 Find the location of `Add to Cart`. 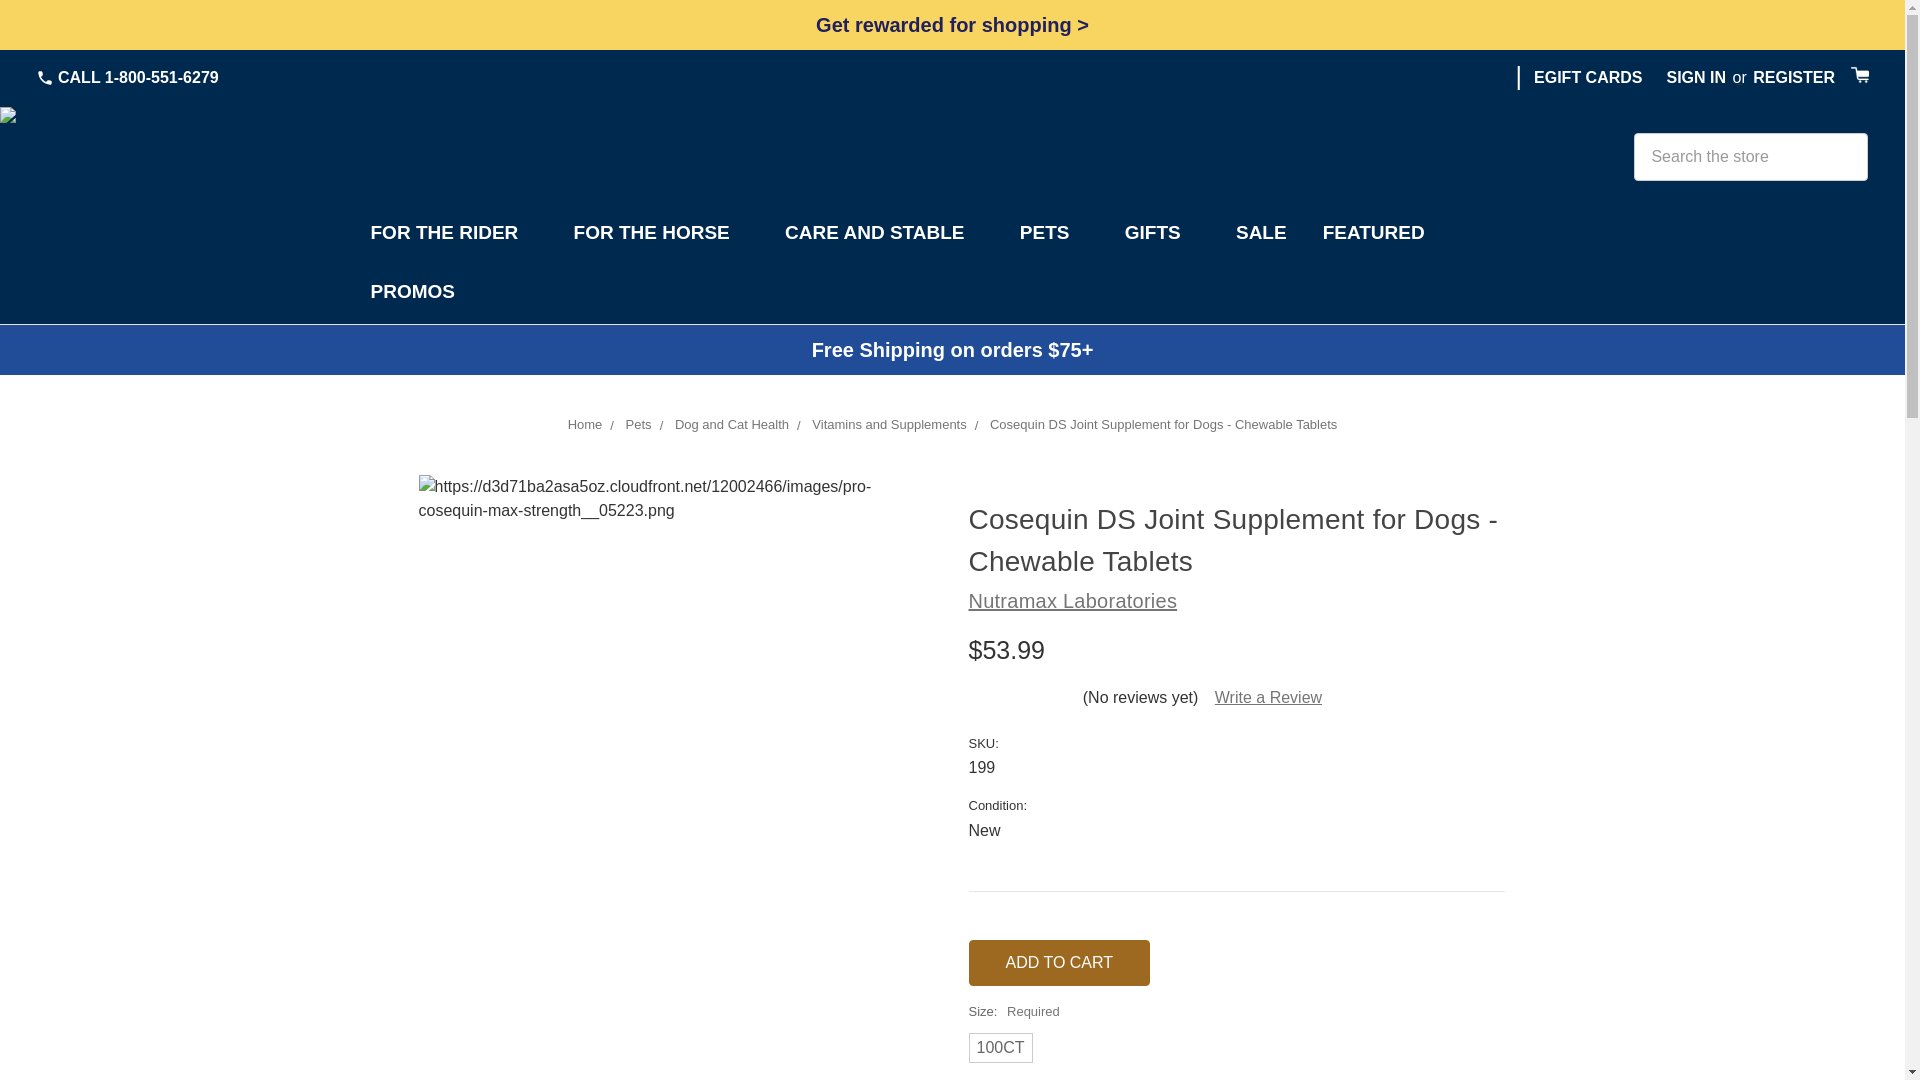

Add to Cart is located at coordinates (1058, 962).